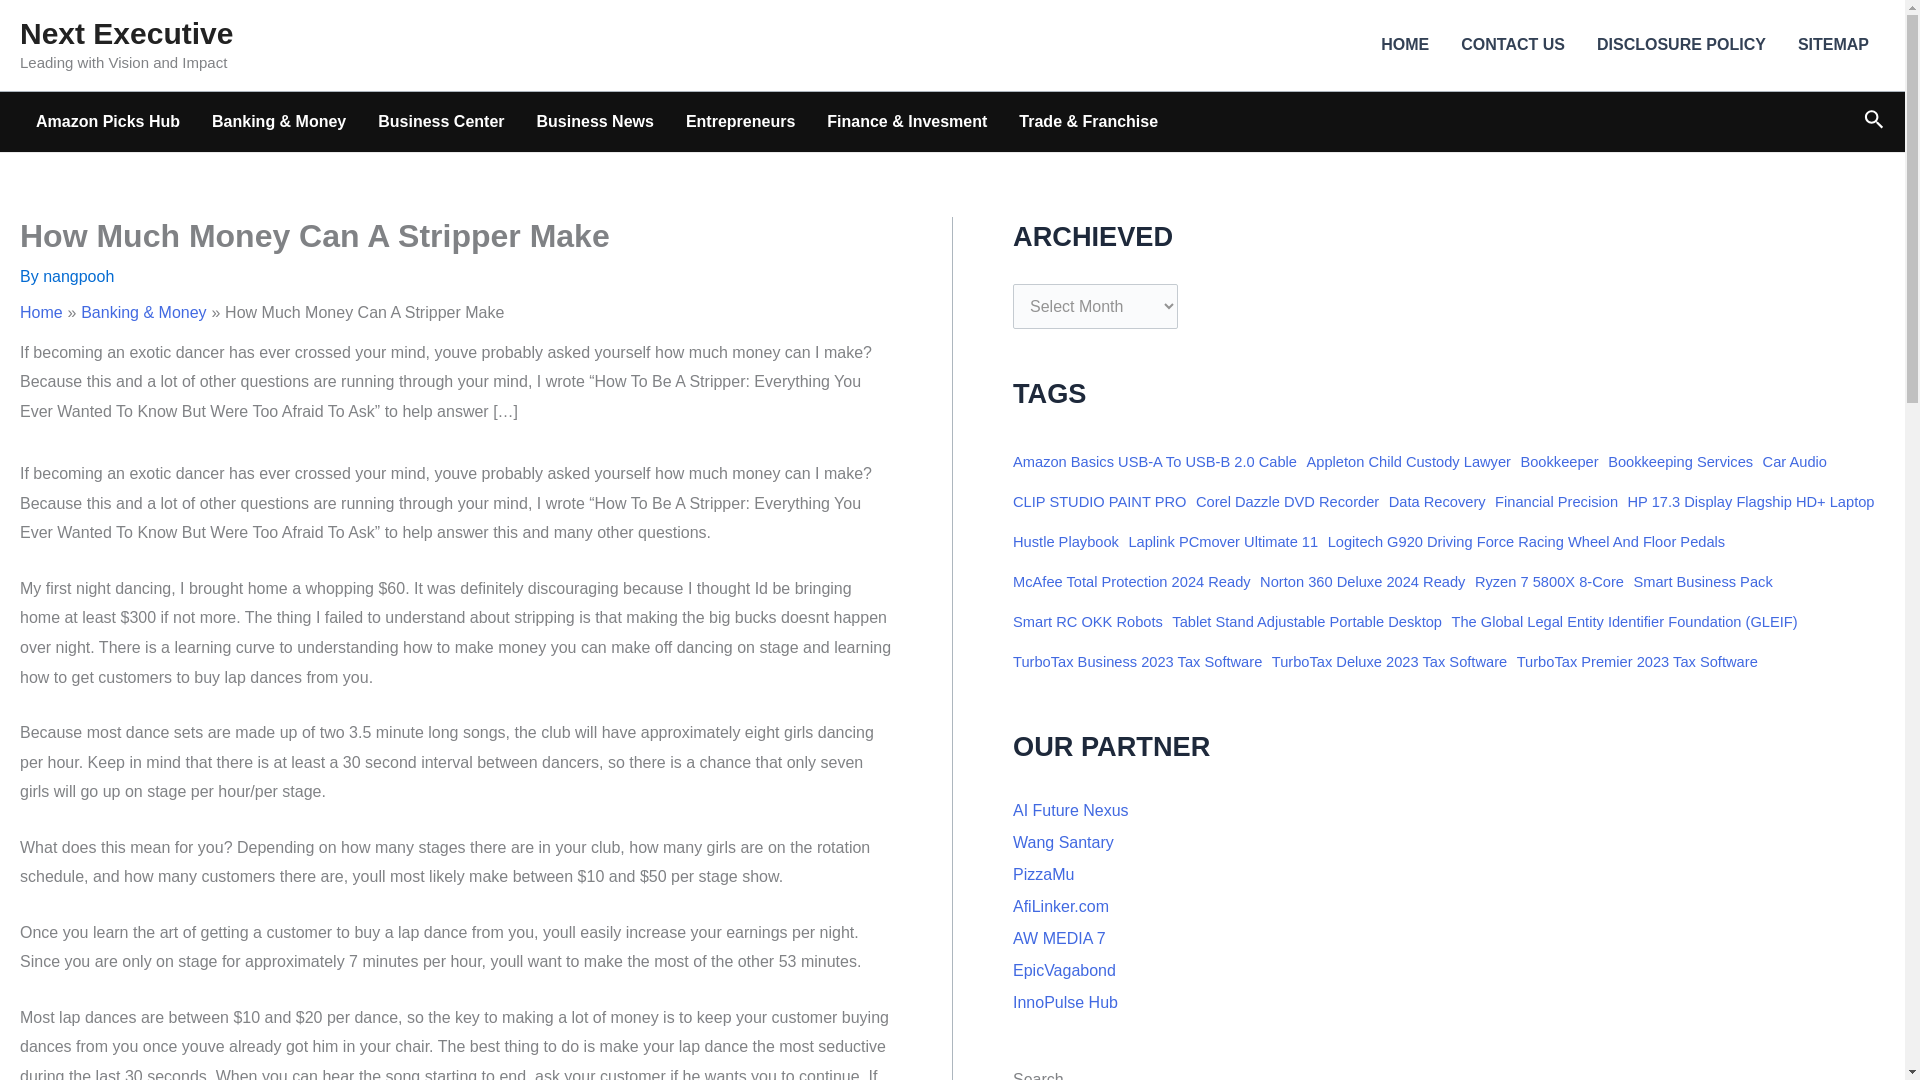 Image resolution: width=1920 pixels, height=1080 pixels. Describe the element at coordinates (441, 122) in the screenshot. I see `Business Center` at that location.